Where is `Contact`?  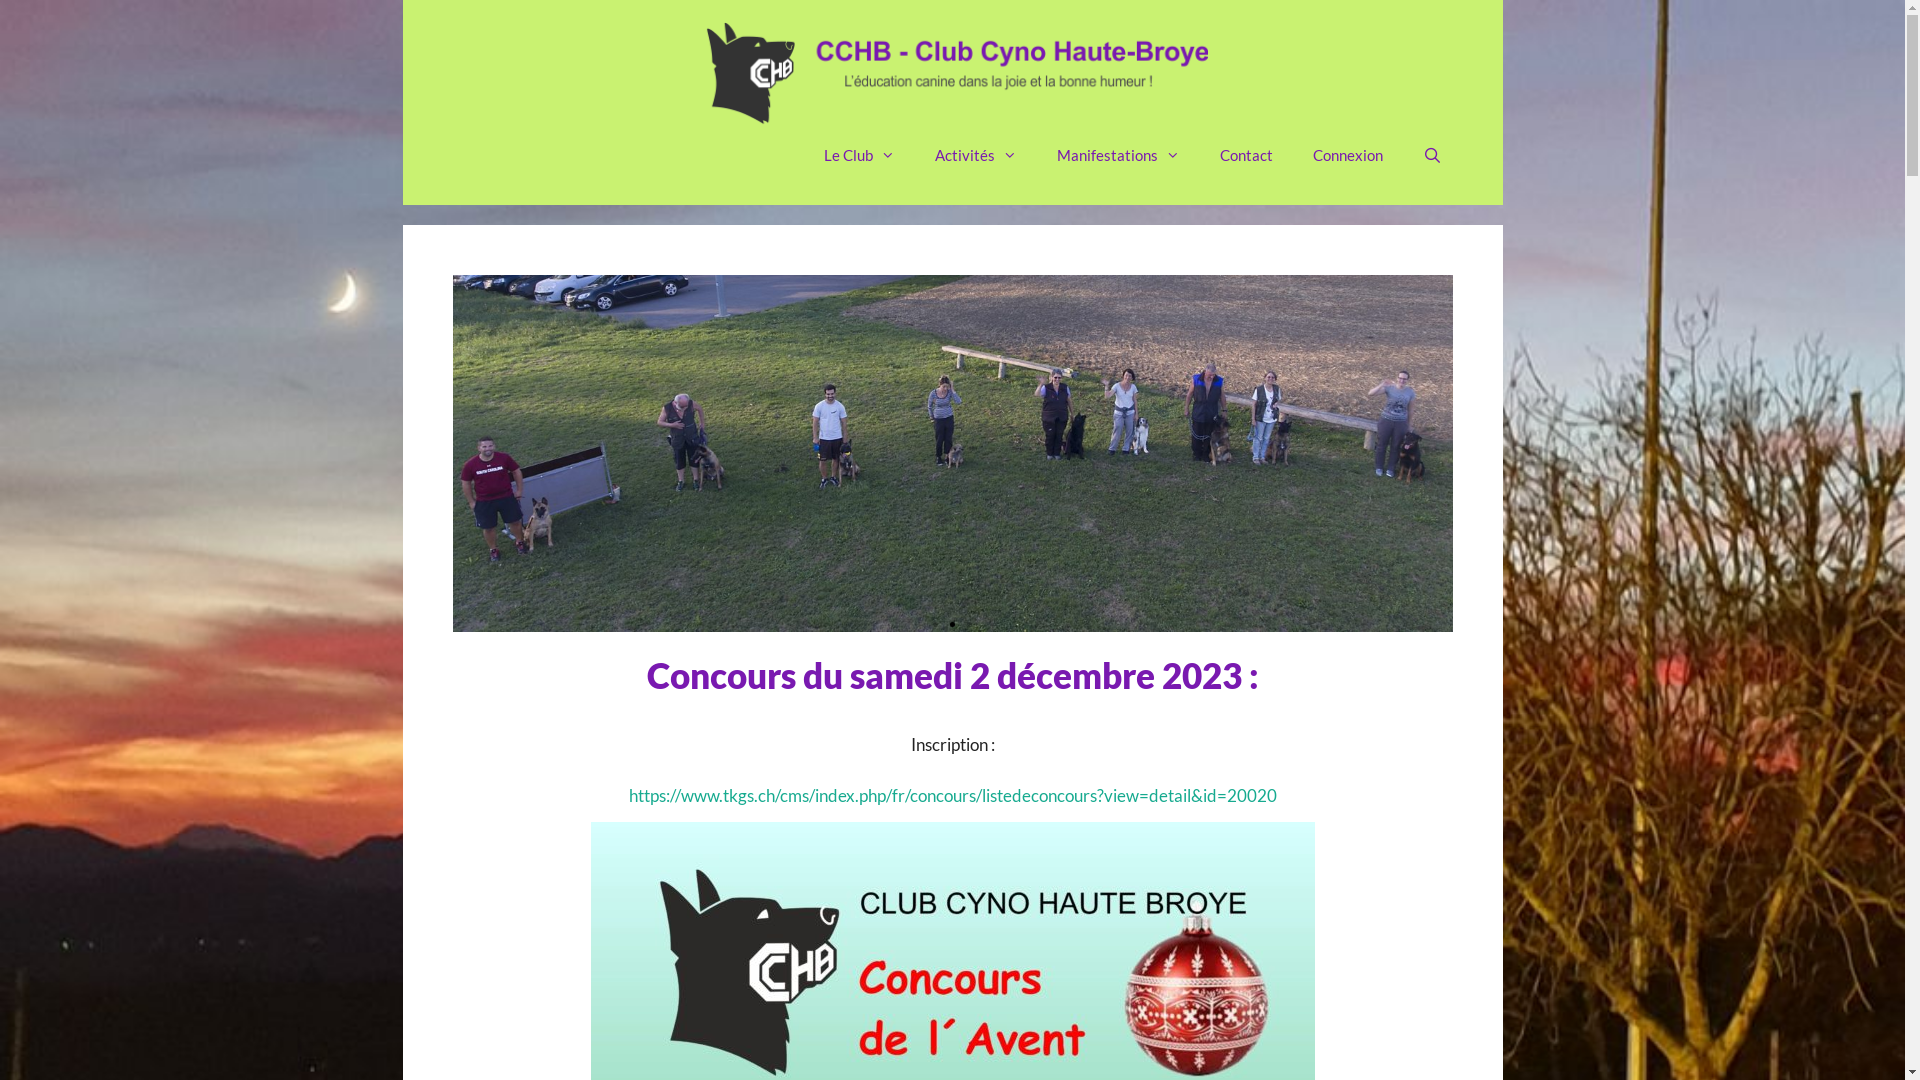 Contact is located at coordinates (1246, 155).